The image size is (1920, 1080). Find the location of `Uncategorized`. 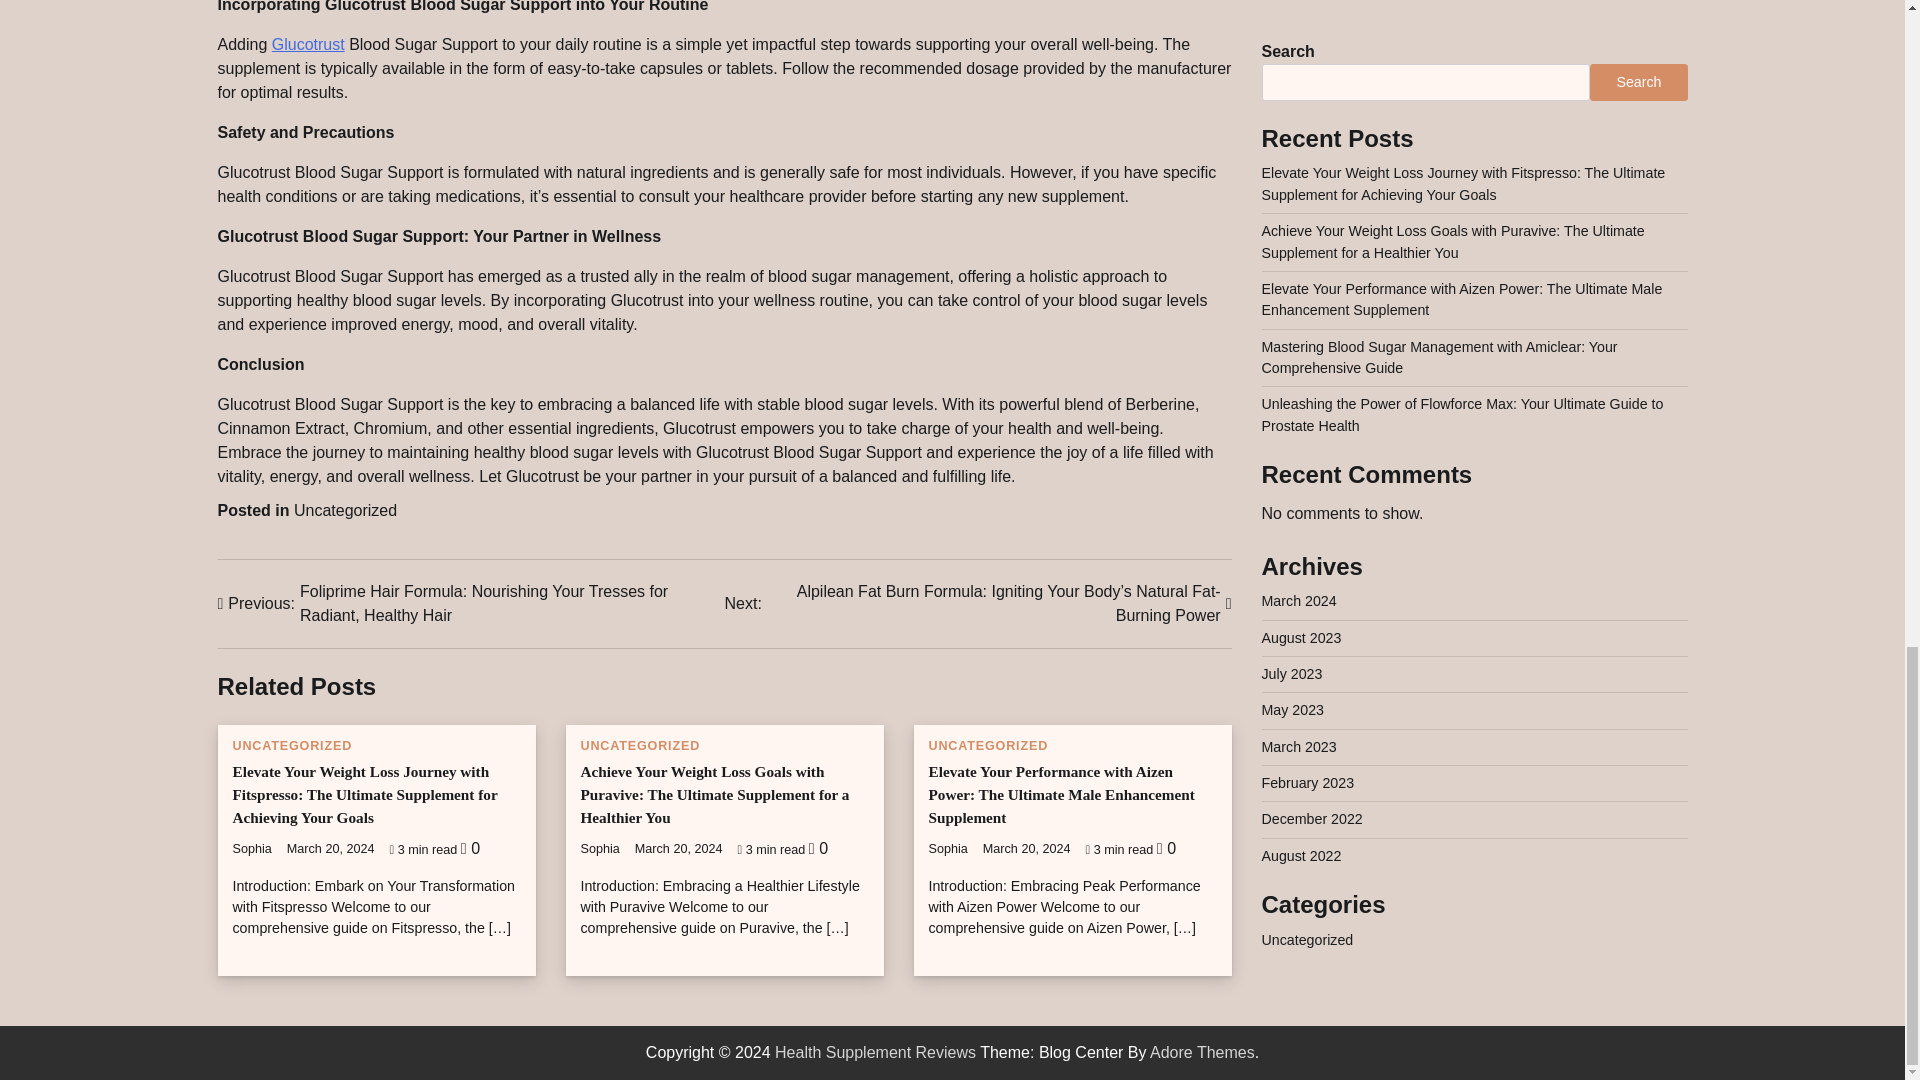

Uncategorized is located at coordinates (345, 510).